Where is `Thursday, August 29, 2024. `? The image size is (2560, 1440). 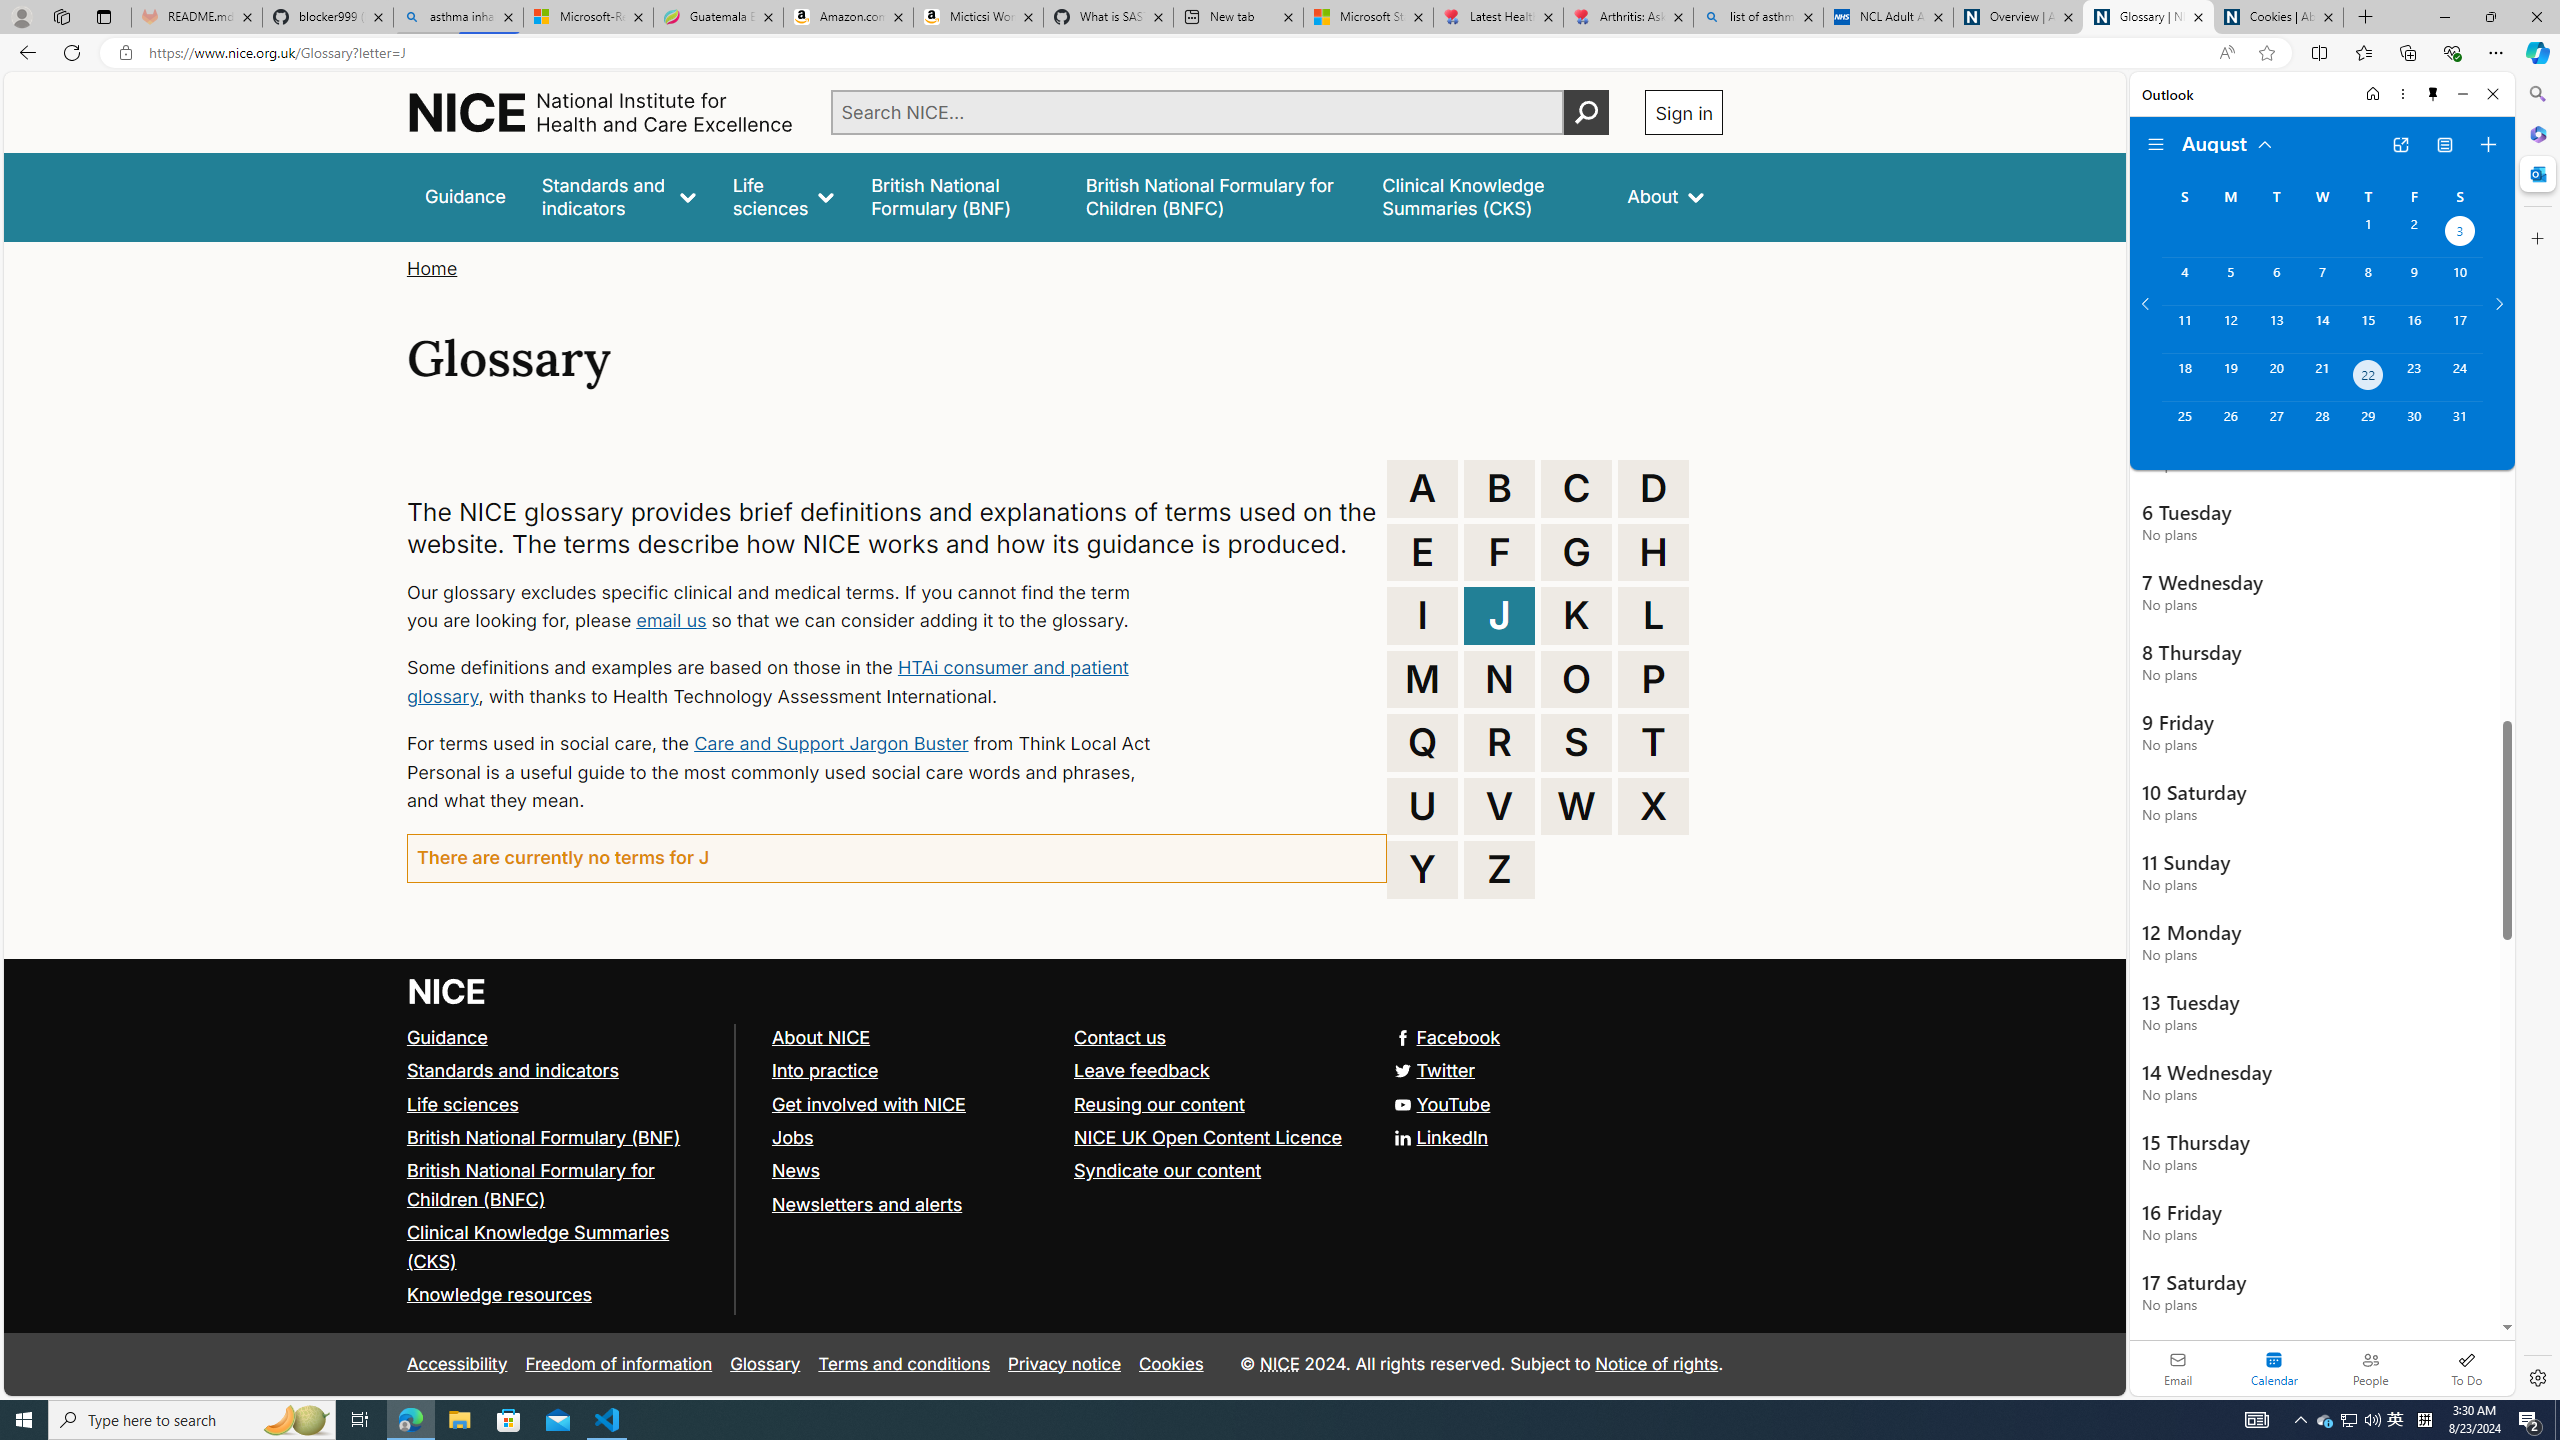
Thursday, August 29, 2024.  is located at coordinates (2368, 425).